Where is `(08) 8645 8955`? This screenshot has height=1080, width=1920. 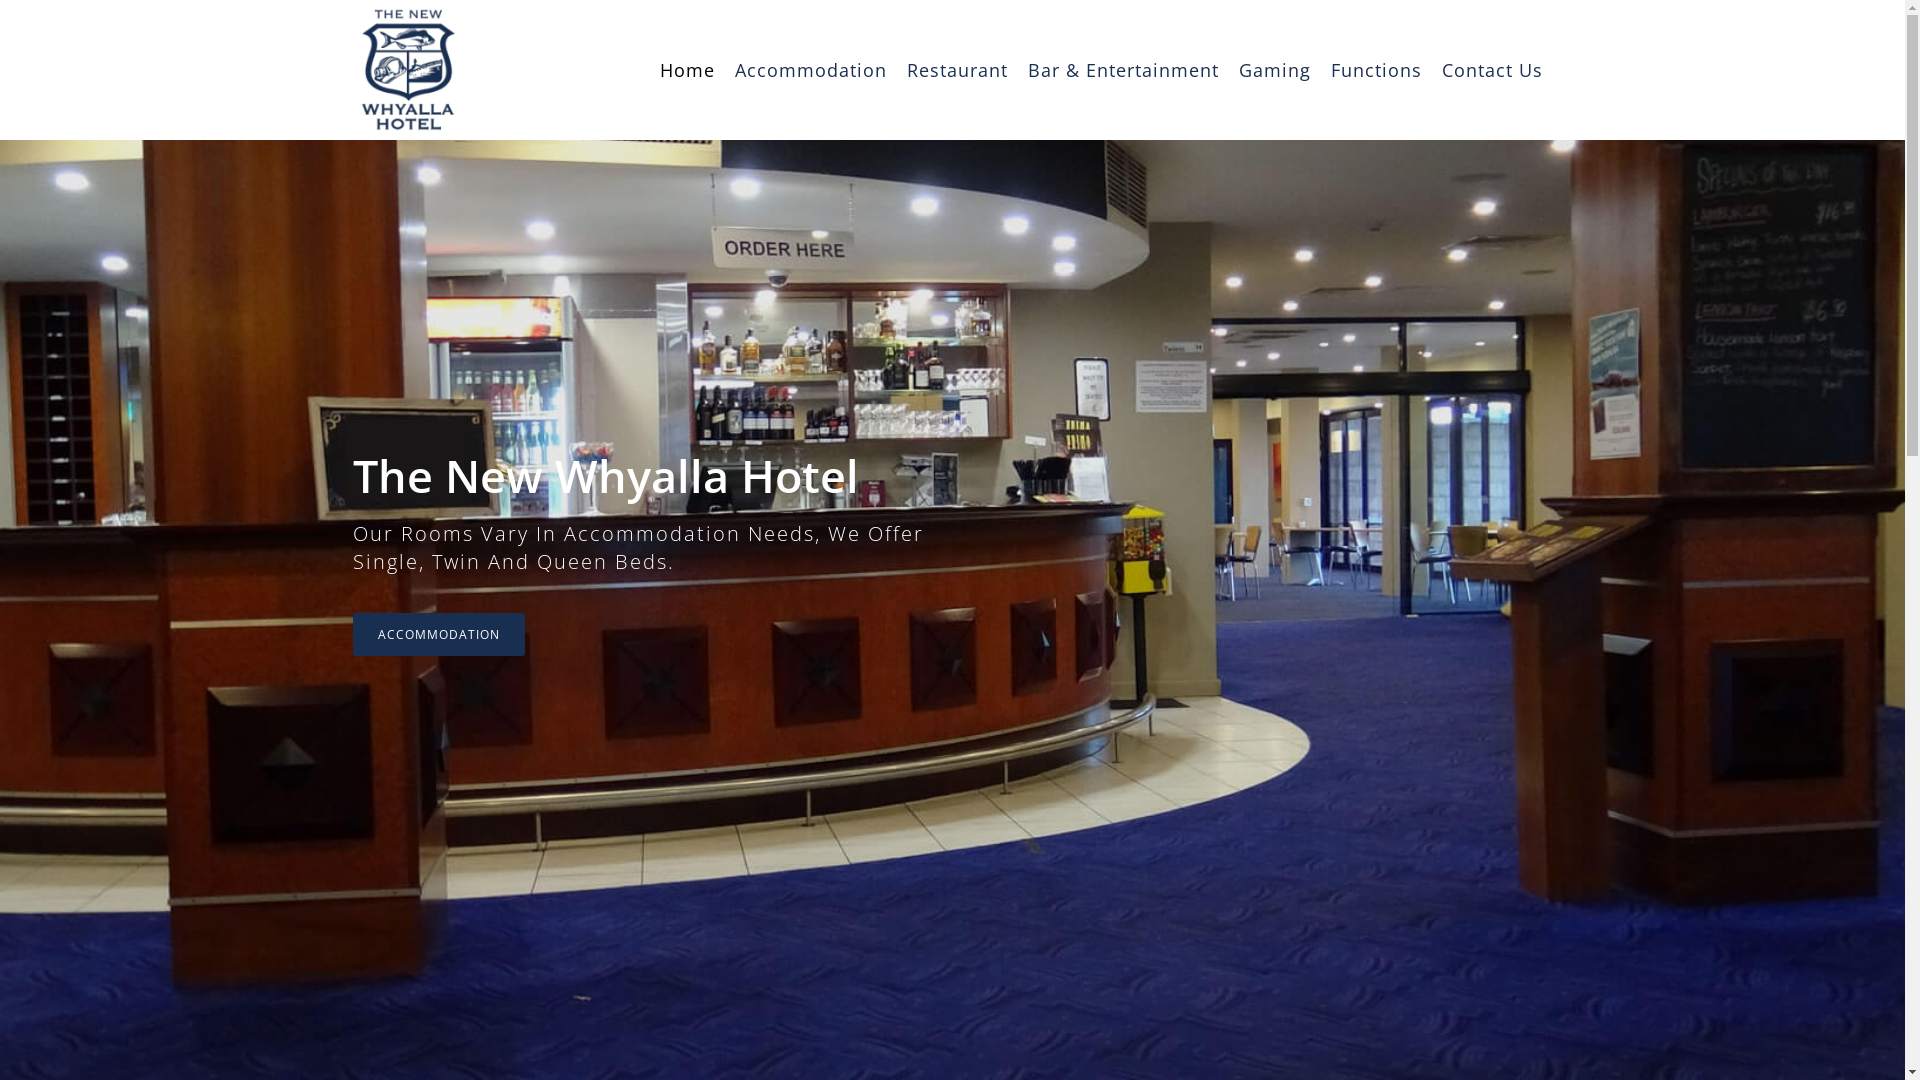
(08) 8645 8955 is located at coordinates (984, 831).